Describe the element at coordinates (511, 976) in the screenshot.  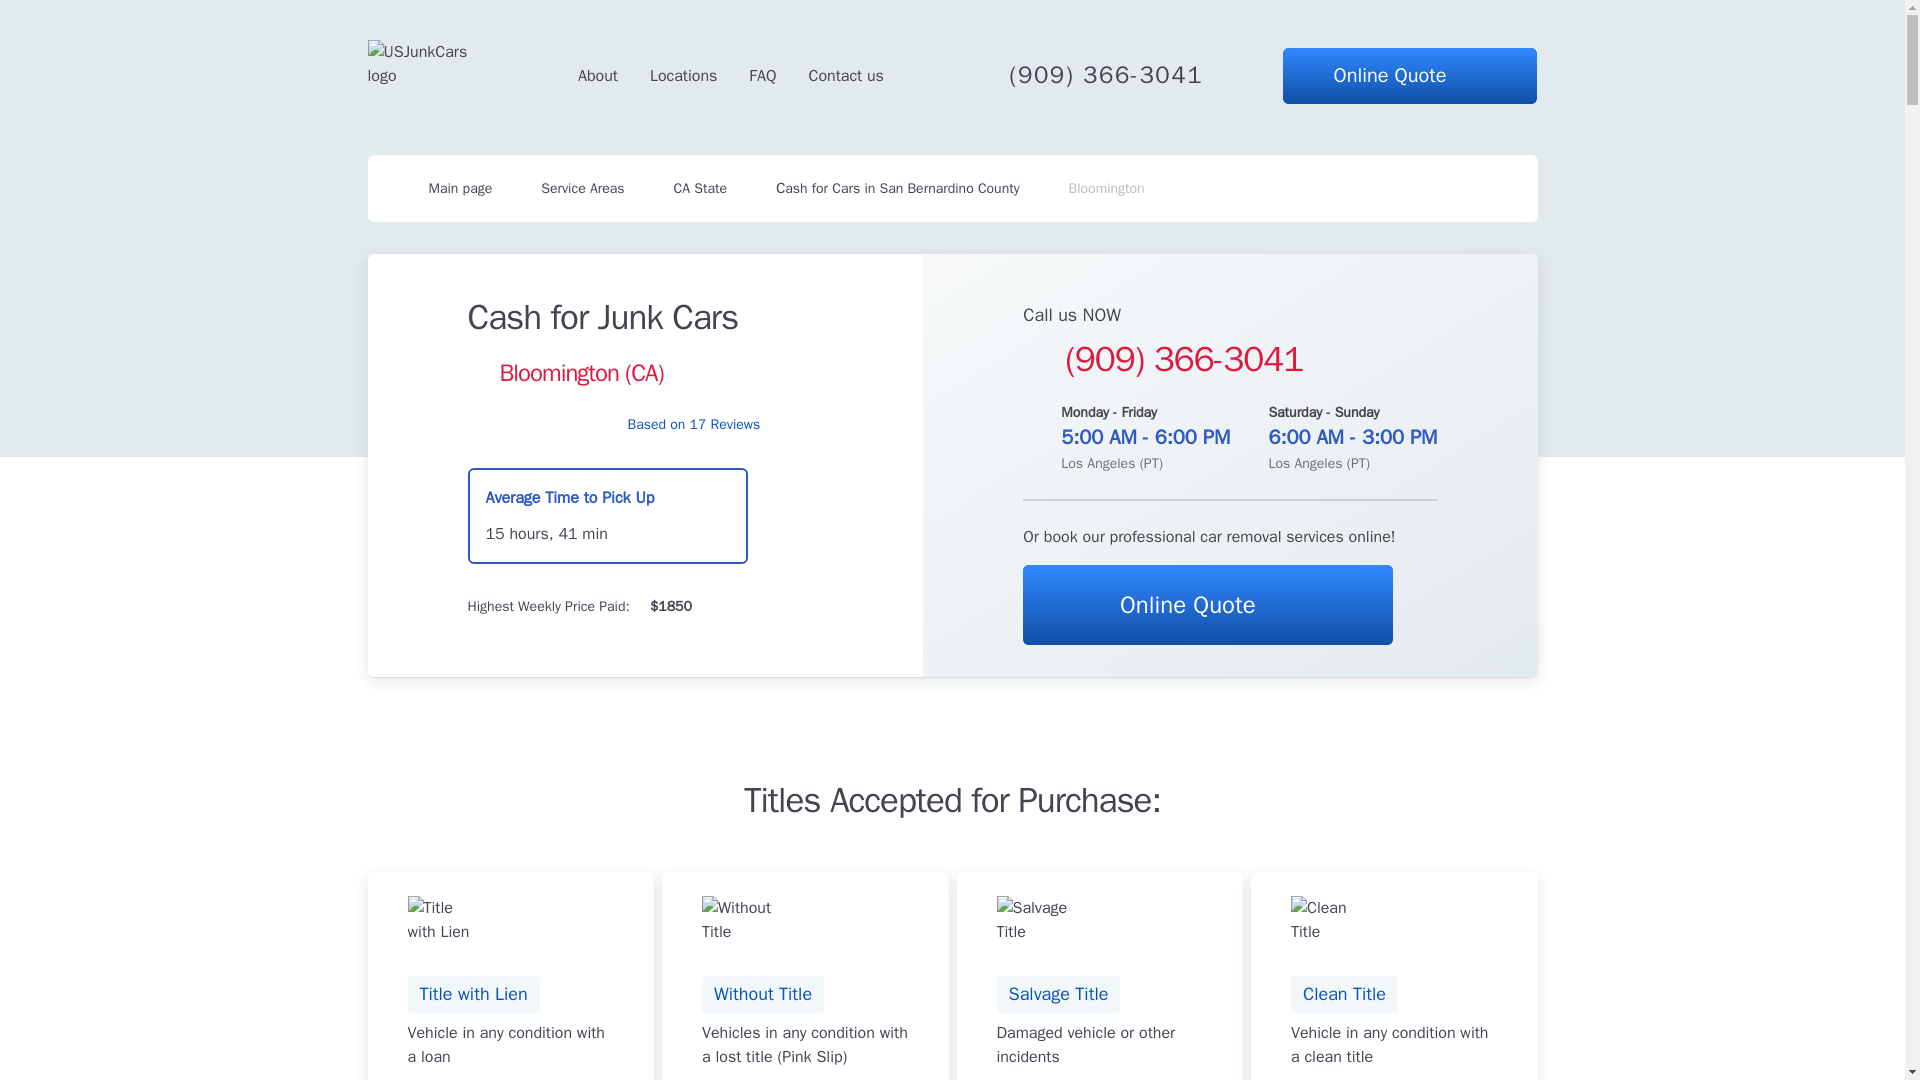
I see `Contact us` at that location.